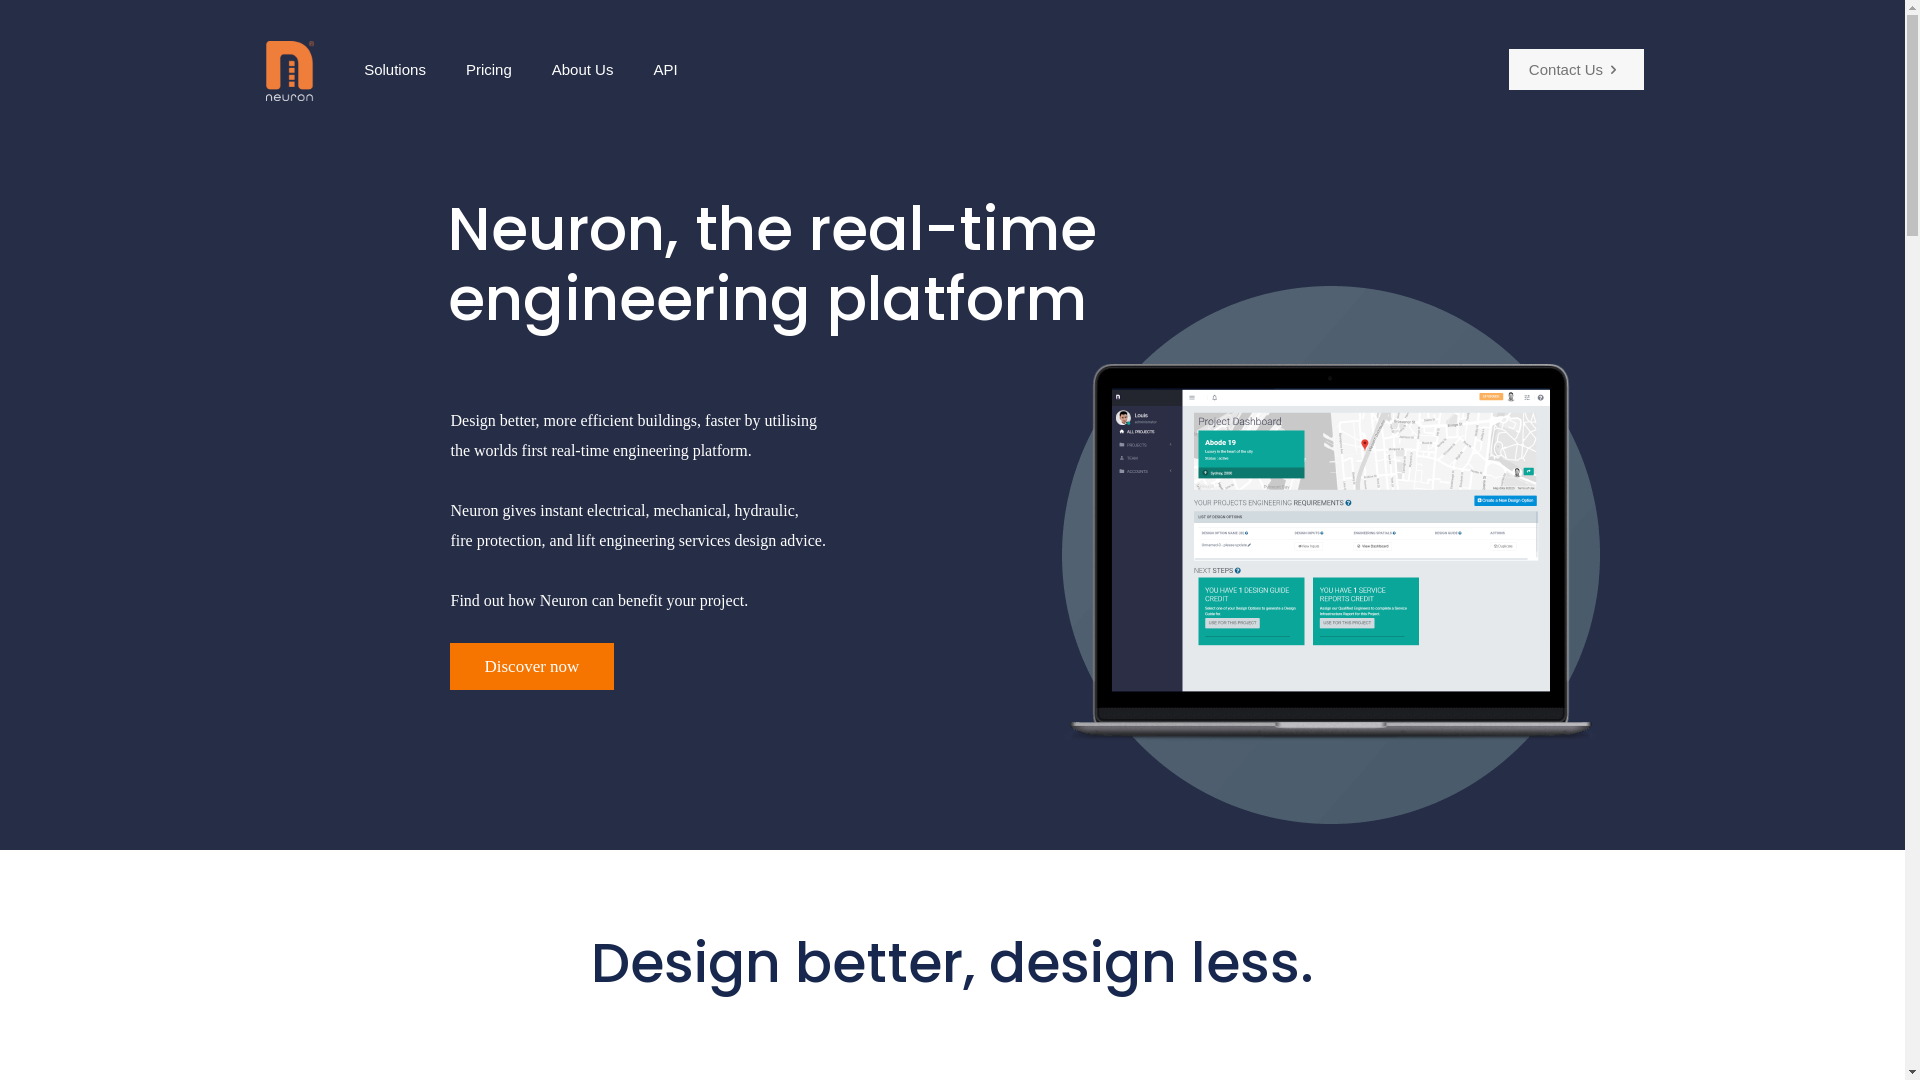 The height and width of the screenshot is (1080, 1920). What do you see at coordinates (583, 70) in the screenshot?
I see `About Us` at bounding box center [583, 70].